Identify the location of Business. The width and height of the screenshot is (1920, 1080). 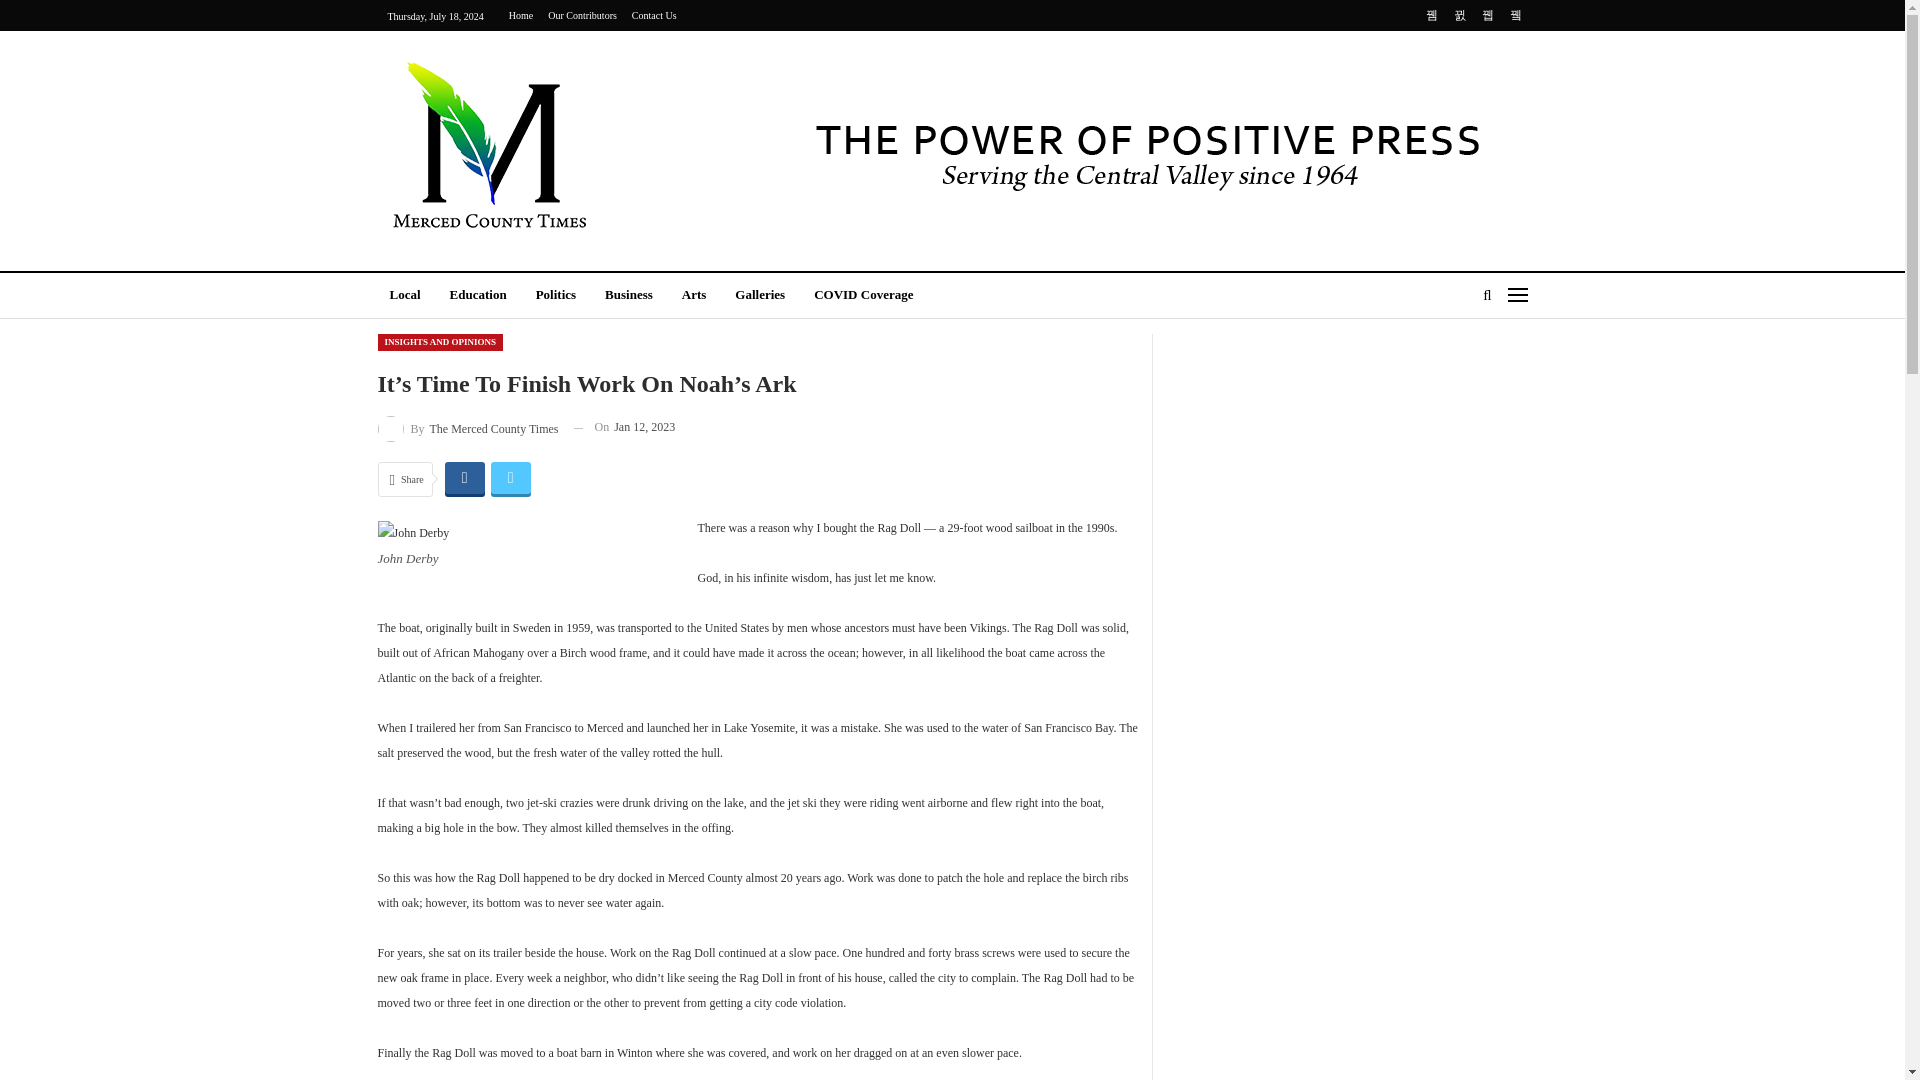
(628, 296).